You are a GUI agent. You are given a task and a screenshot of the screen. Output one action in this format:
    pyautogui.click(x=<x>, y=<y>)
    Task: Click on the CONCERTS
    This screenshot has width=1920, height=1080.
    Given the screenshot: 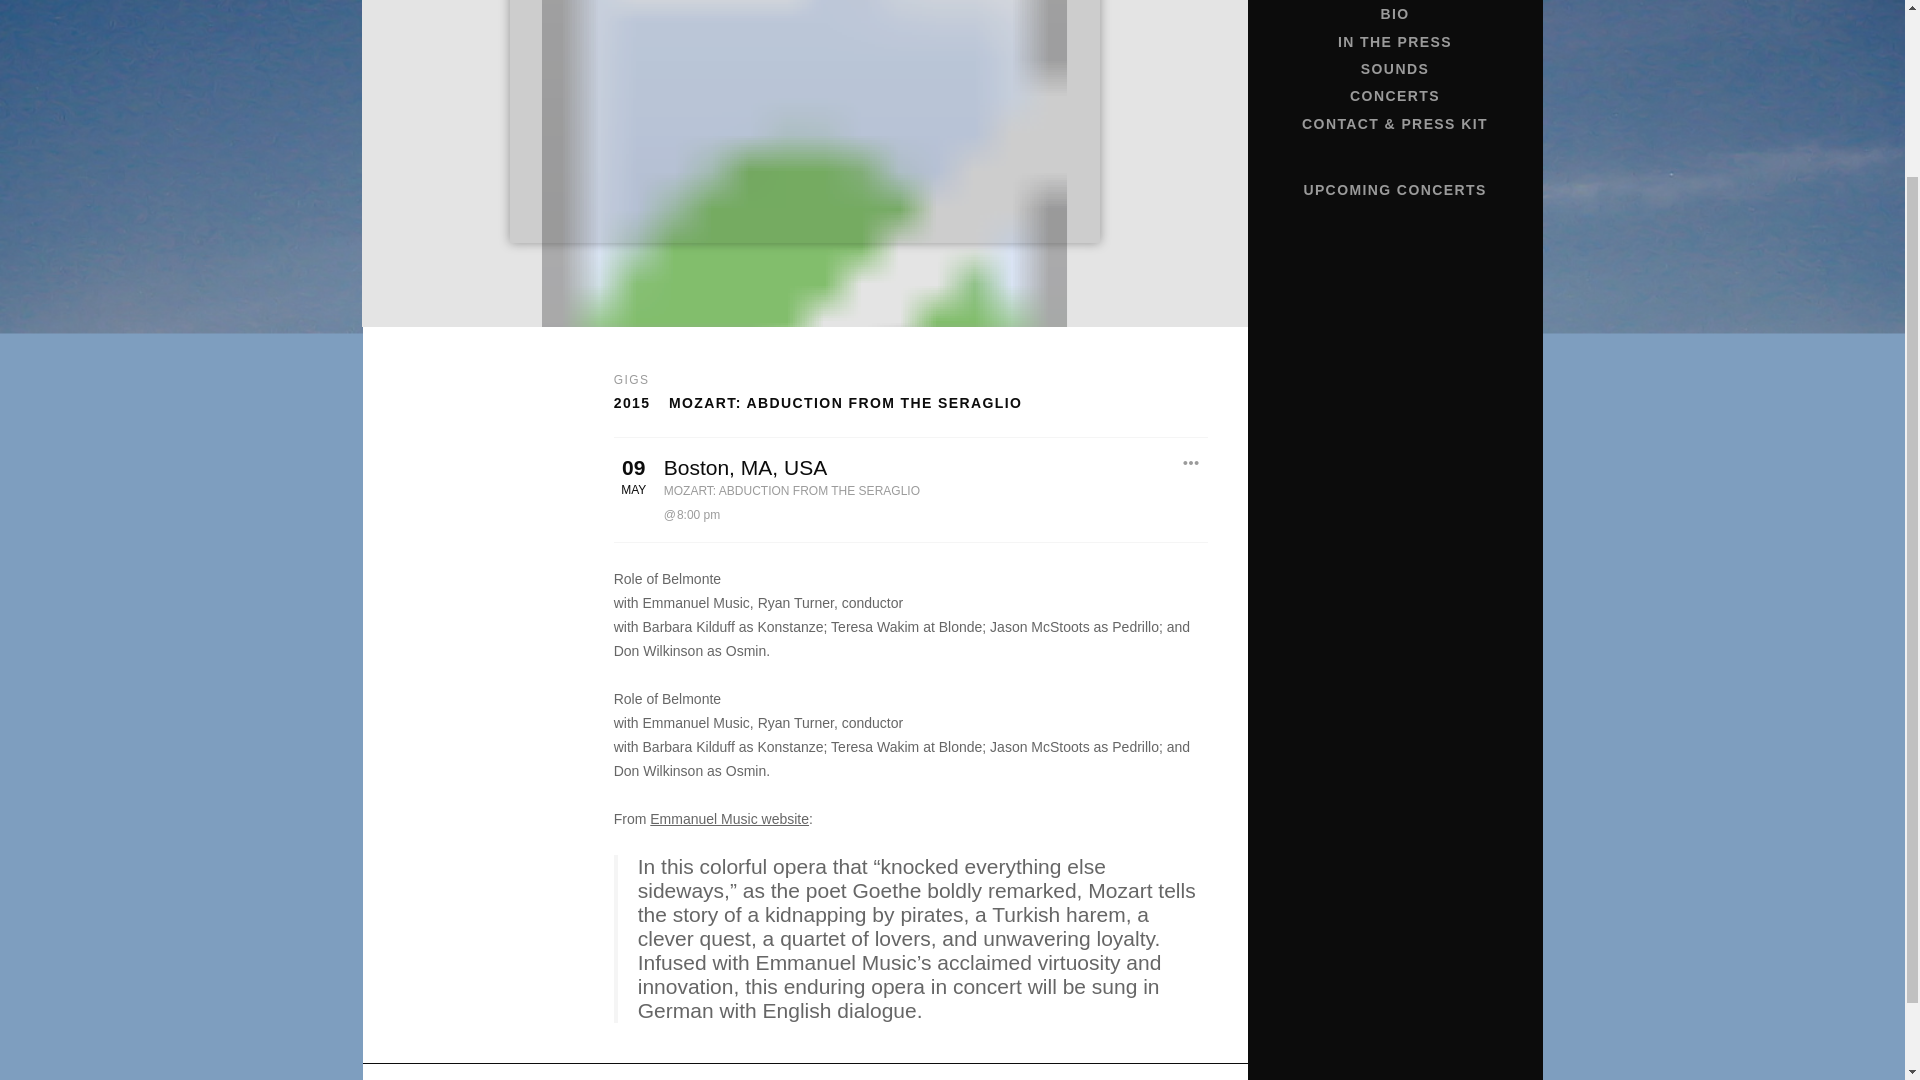 What is the action you would take?
    pyautogui.click(x=1394, y=96)
    